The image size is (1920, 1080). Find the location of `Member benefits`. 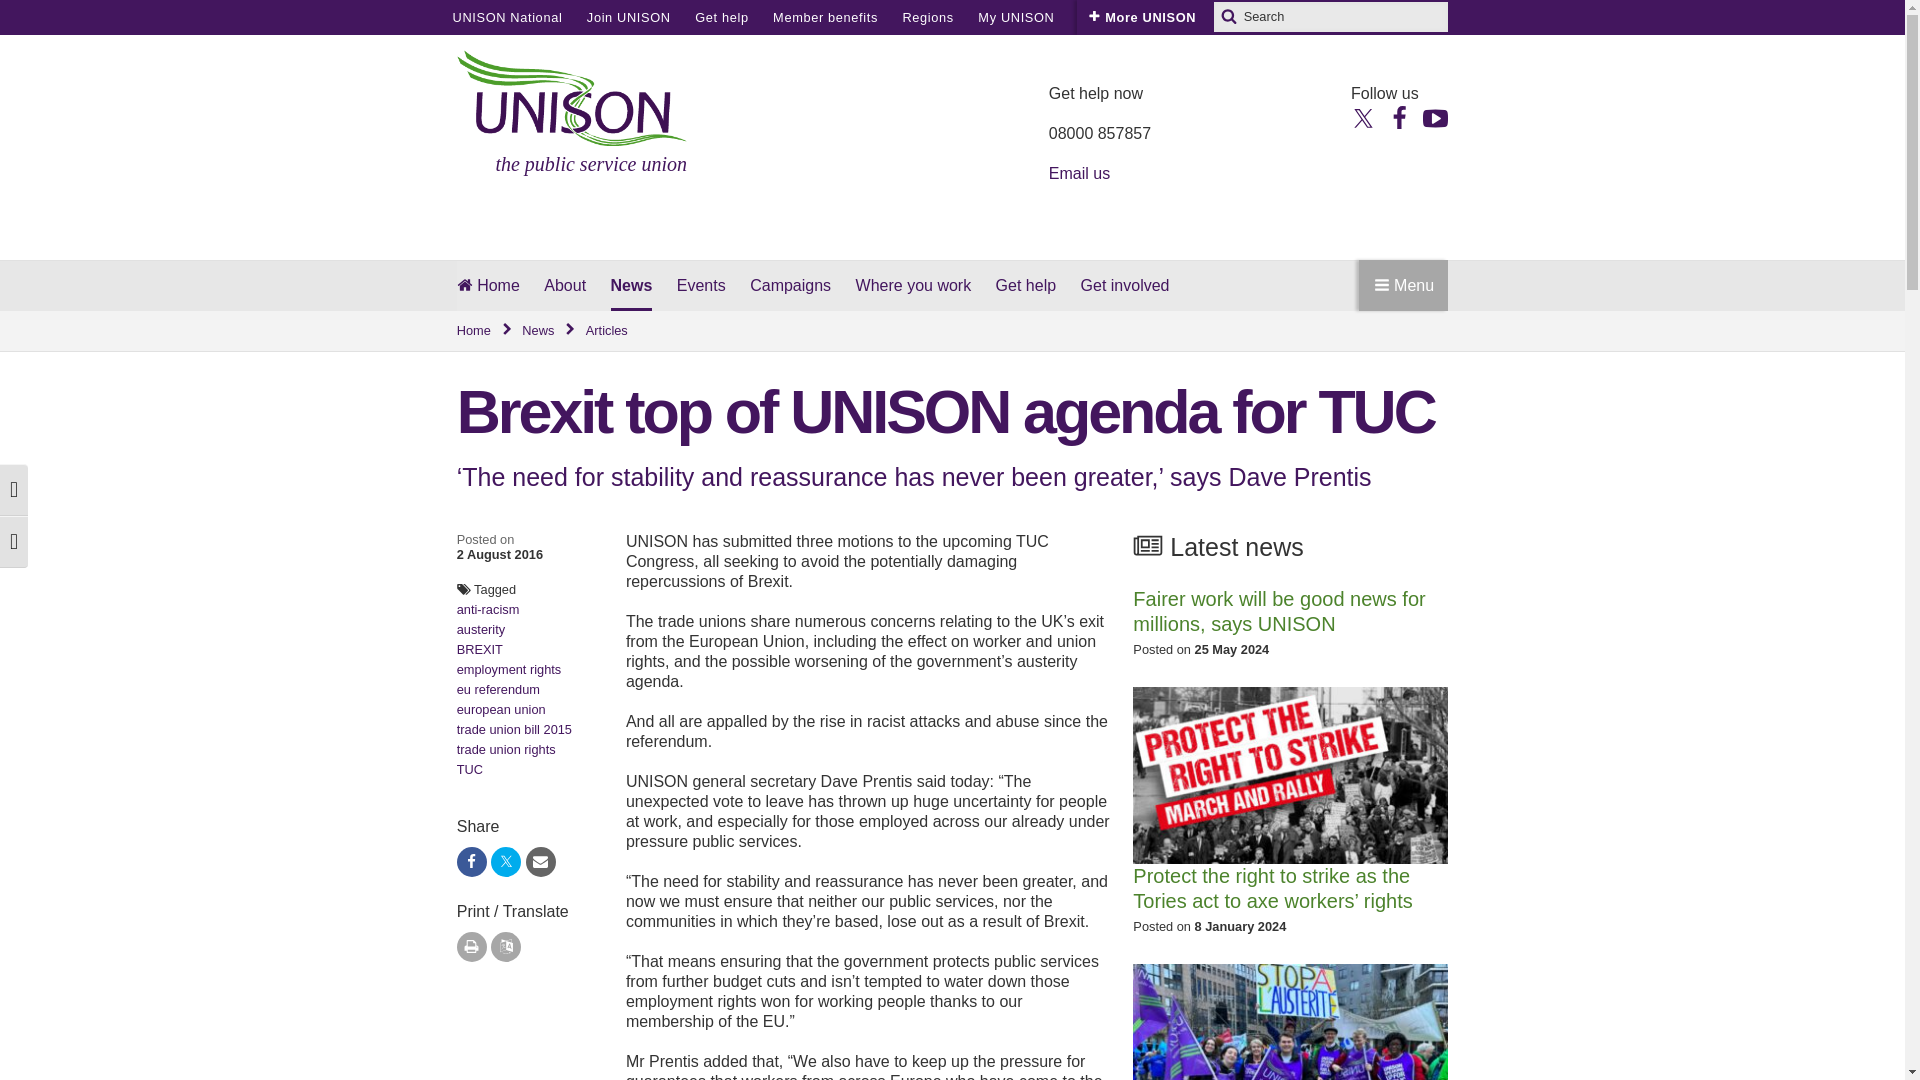

Member benefits is located at coordinates (825, 17).